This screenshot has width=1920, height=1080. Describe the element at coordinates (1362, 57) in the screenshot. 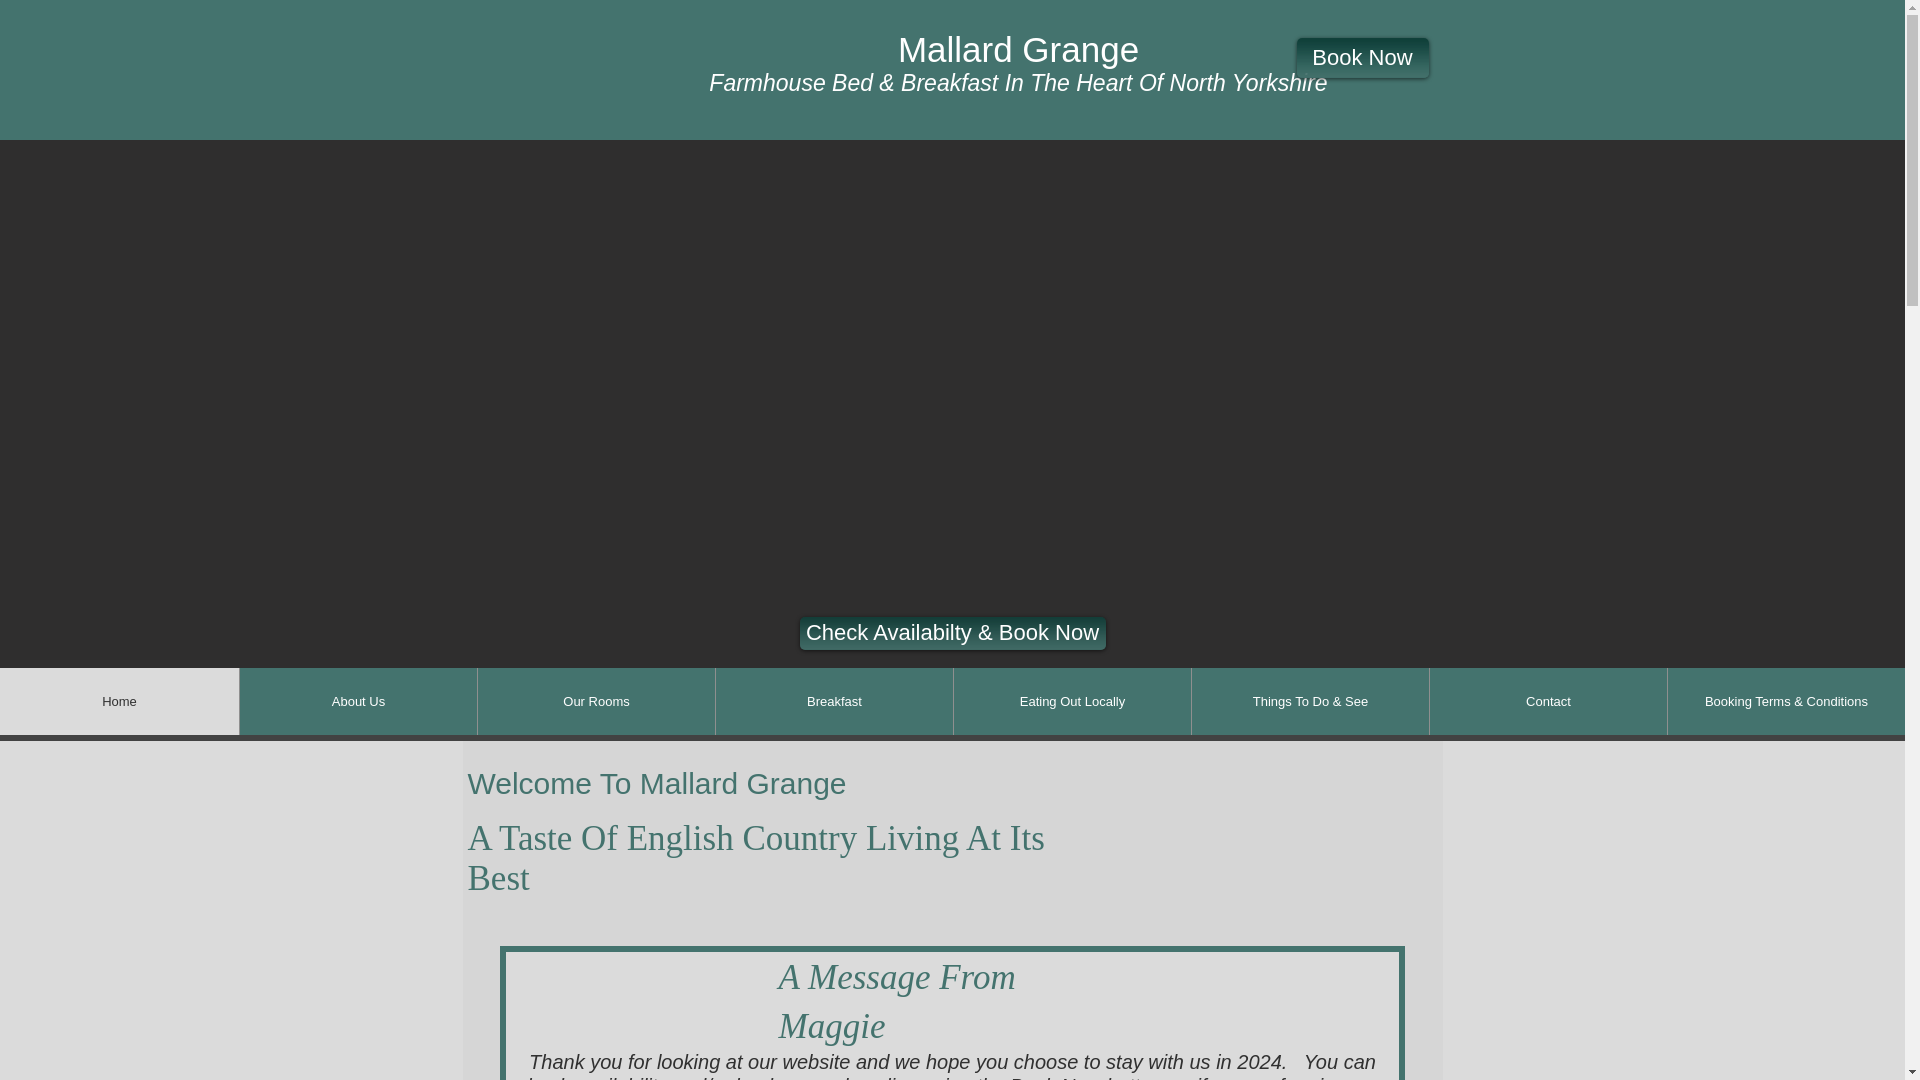

I see `Book Now` at that location.